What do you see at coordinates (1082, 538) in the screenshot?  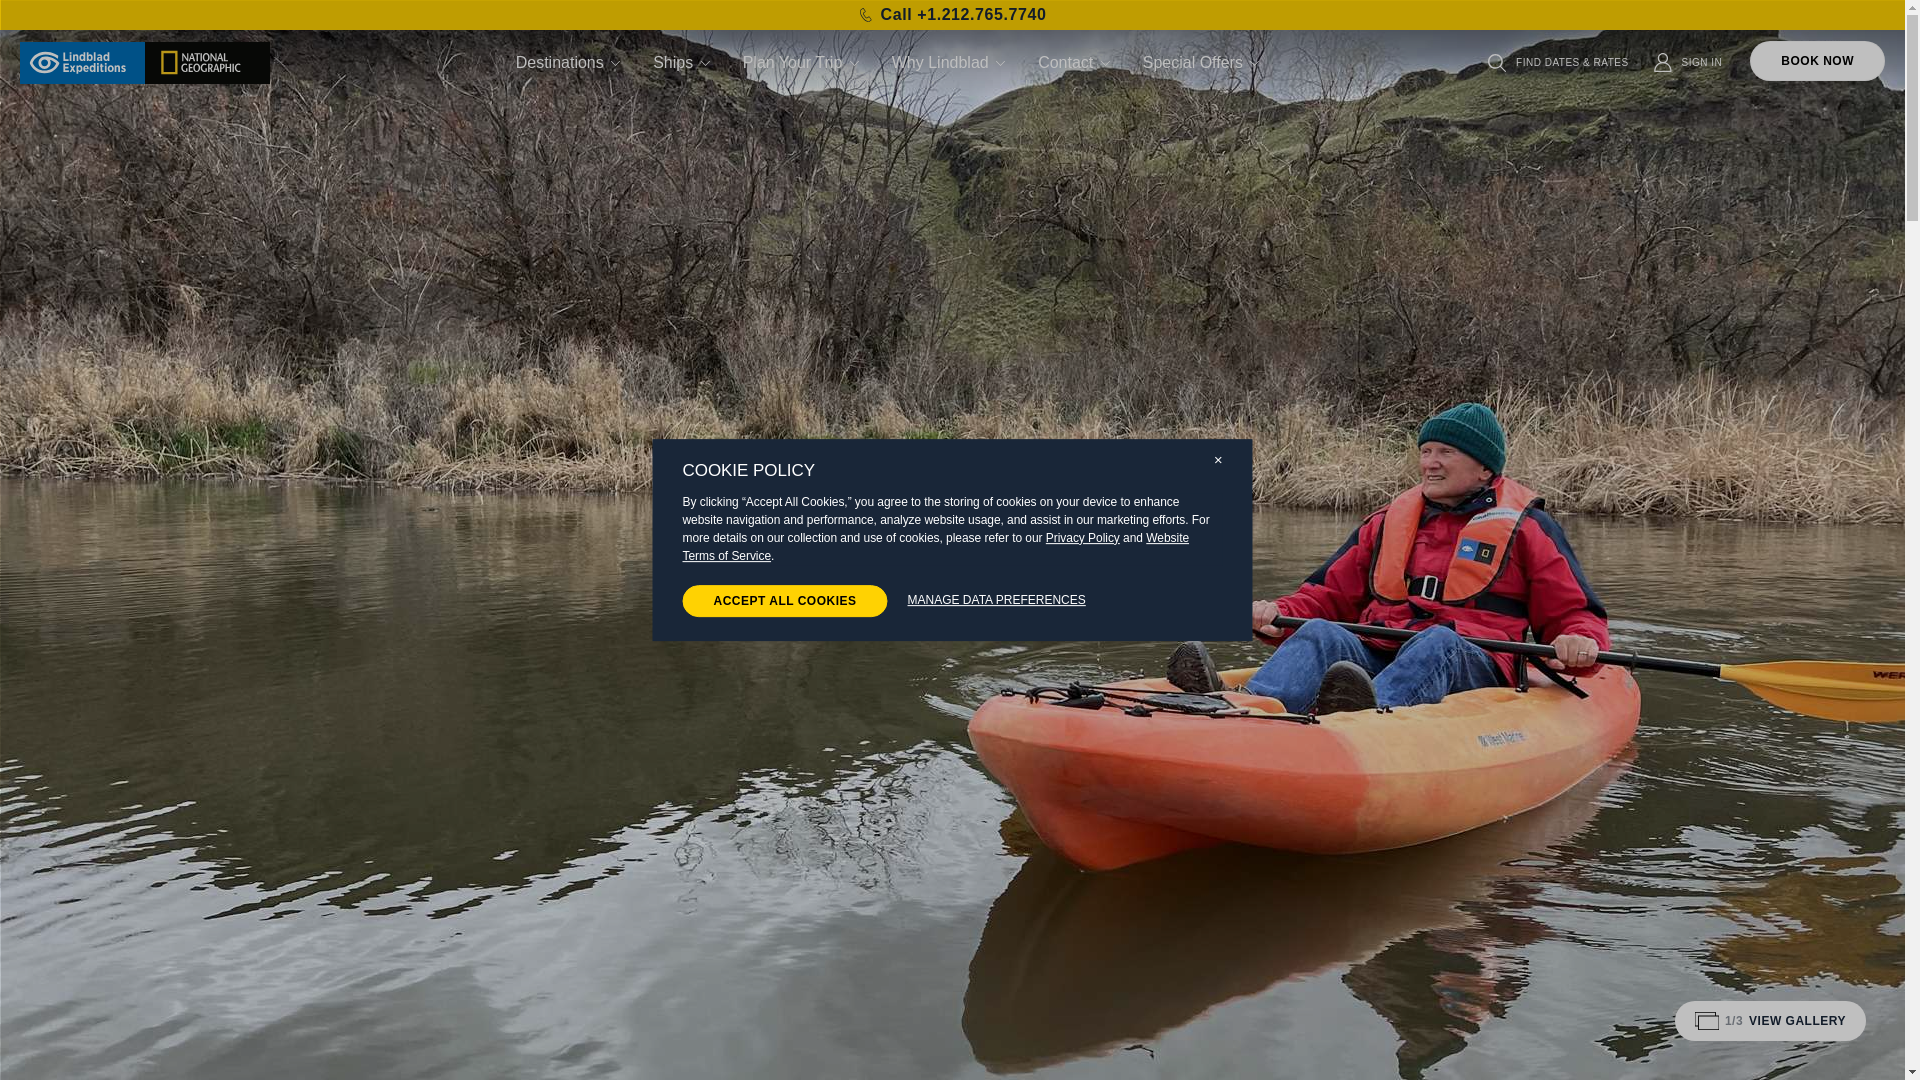 I see `Privacy Policy` at bounding box center [1082, 538].